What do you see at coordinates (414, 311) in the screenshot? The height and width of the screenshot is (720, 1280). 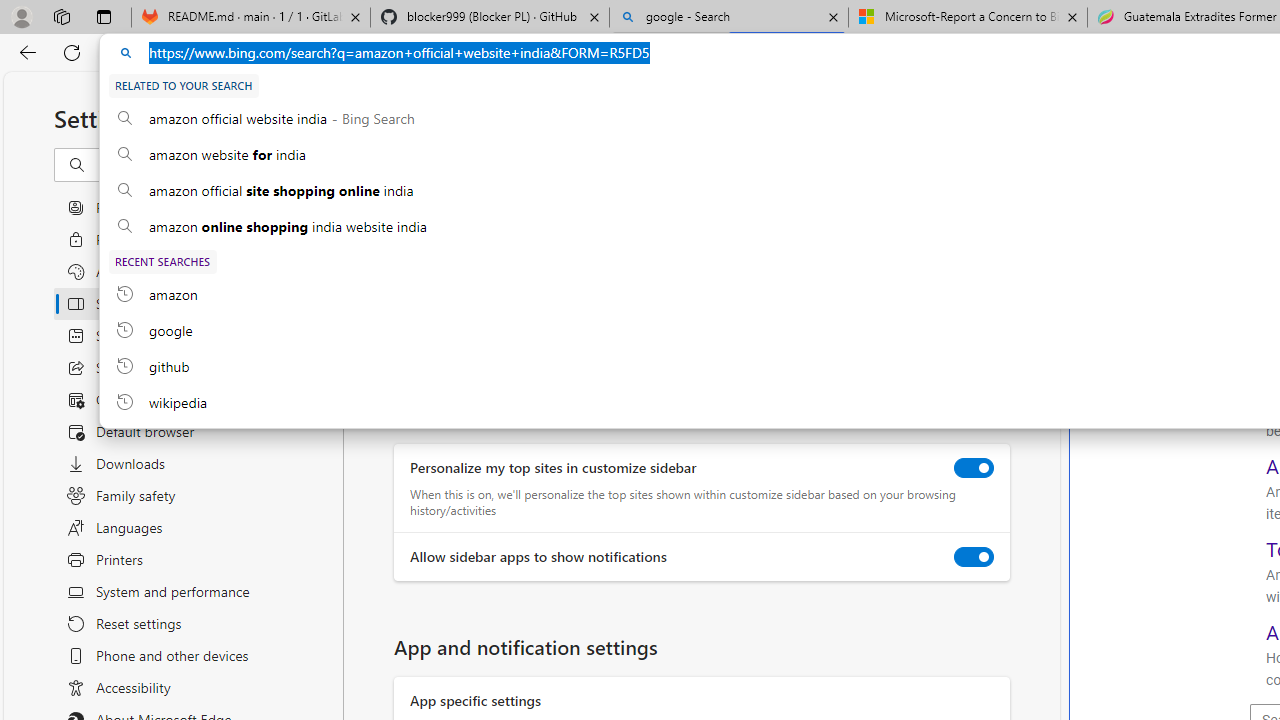 I see `Off Sidebar will never show` at bounding box center [414, 311].